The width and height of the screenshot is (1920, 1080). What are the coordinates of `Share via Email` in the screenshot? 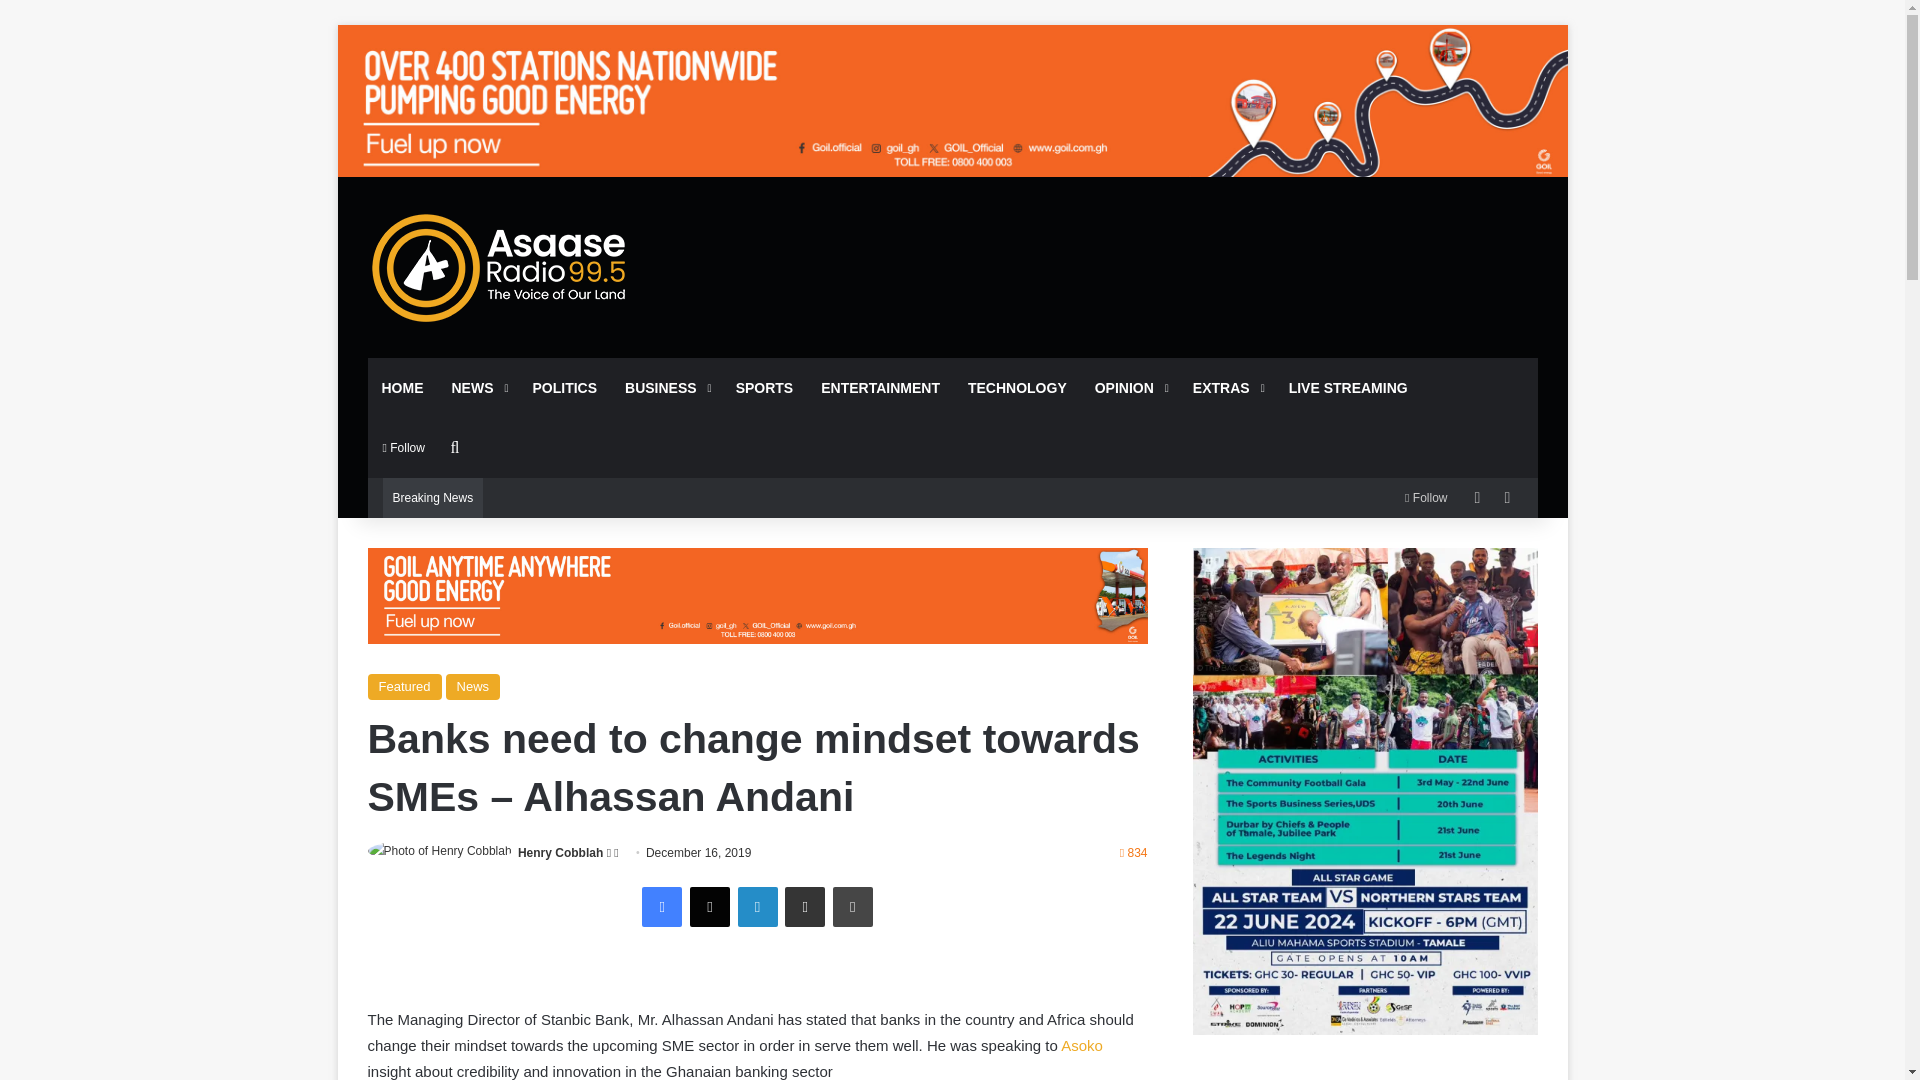 It's located at (805, 906).